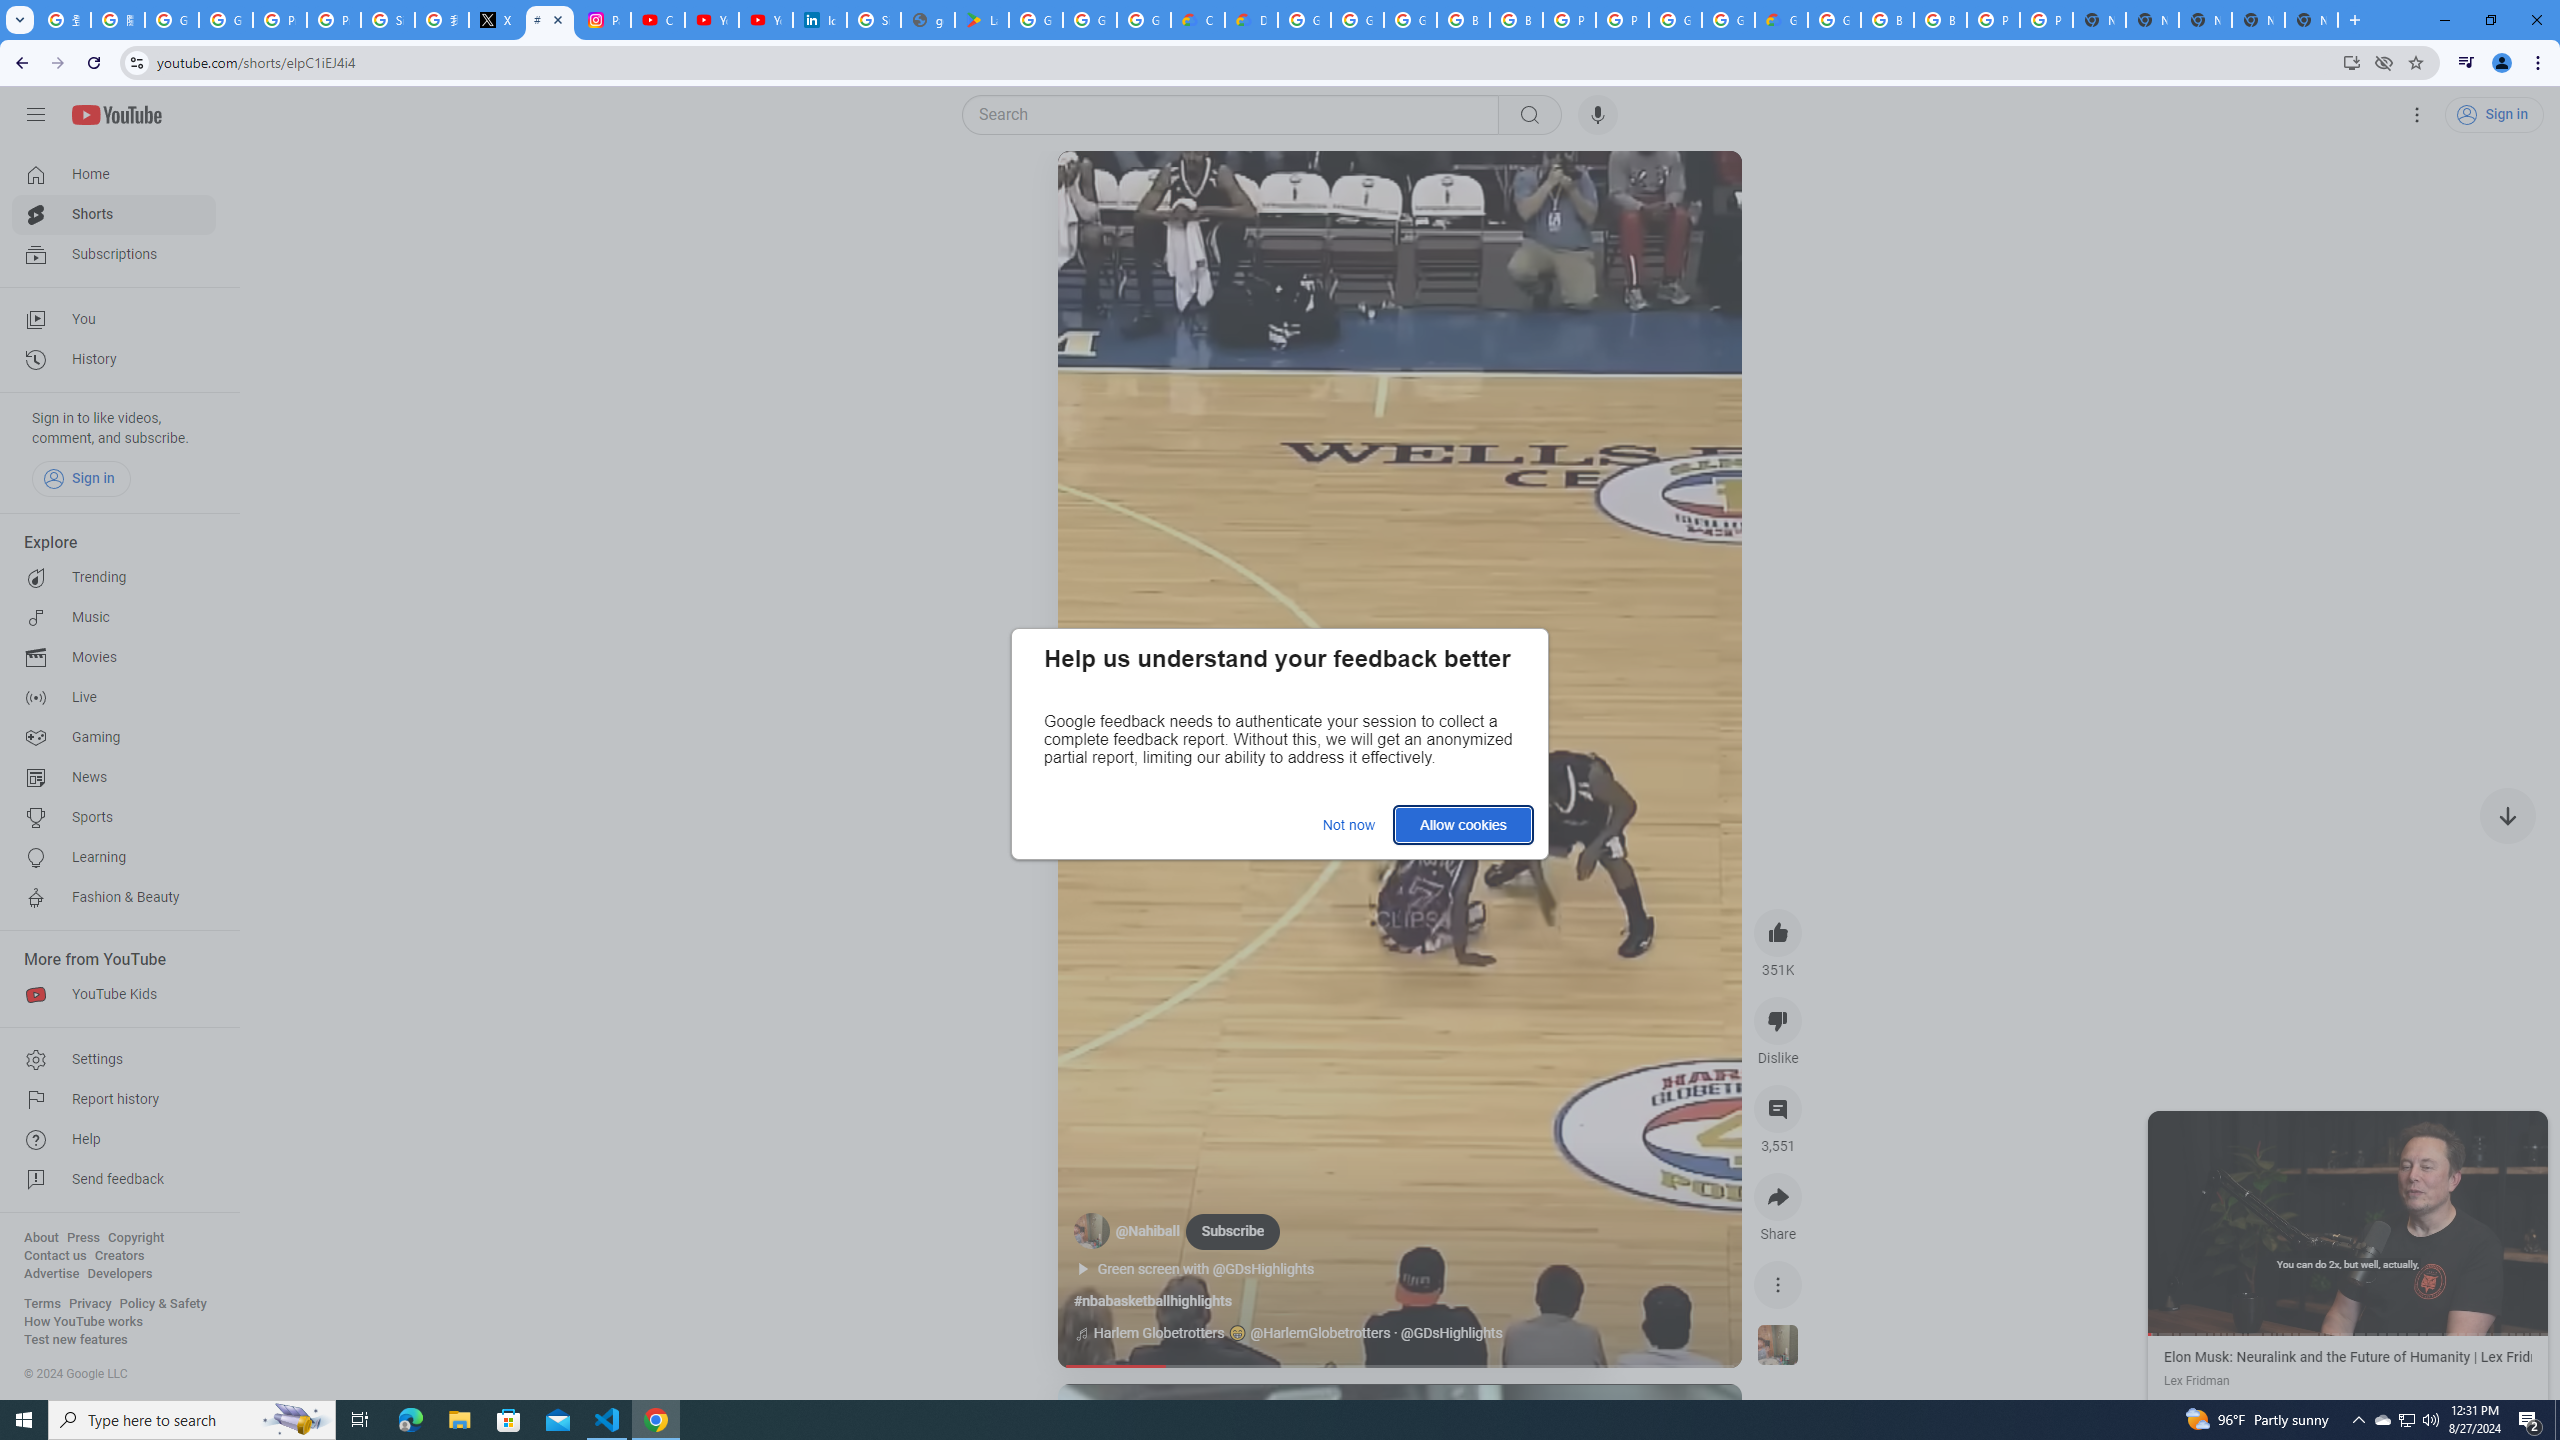 The height and width of the screenshot is (1440, 2560). I want to click on Gaming, so click(114, 738).